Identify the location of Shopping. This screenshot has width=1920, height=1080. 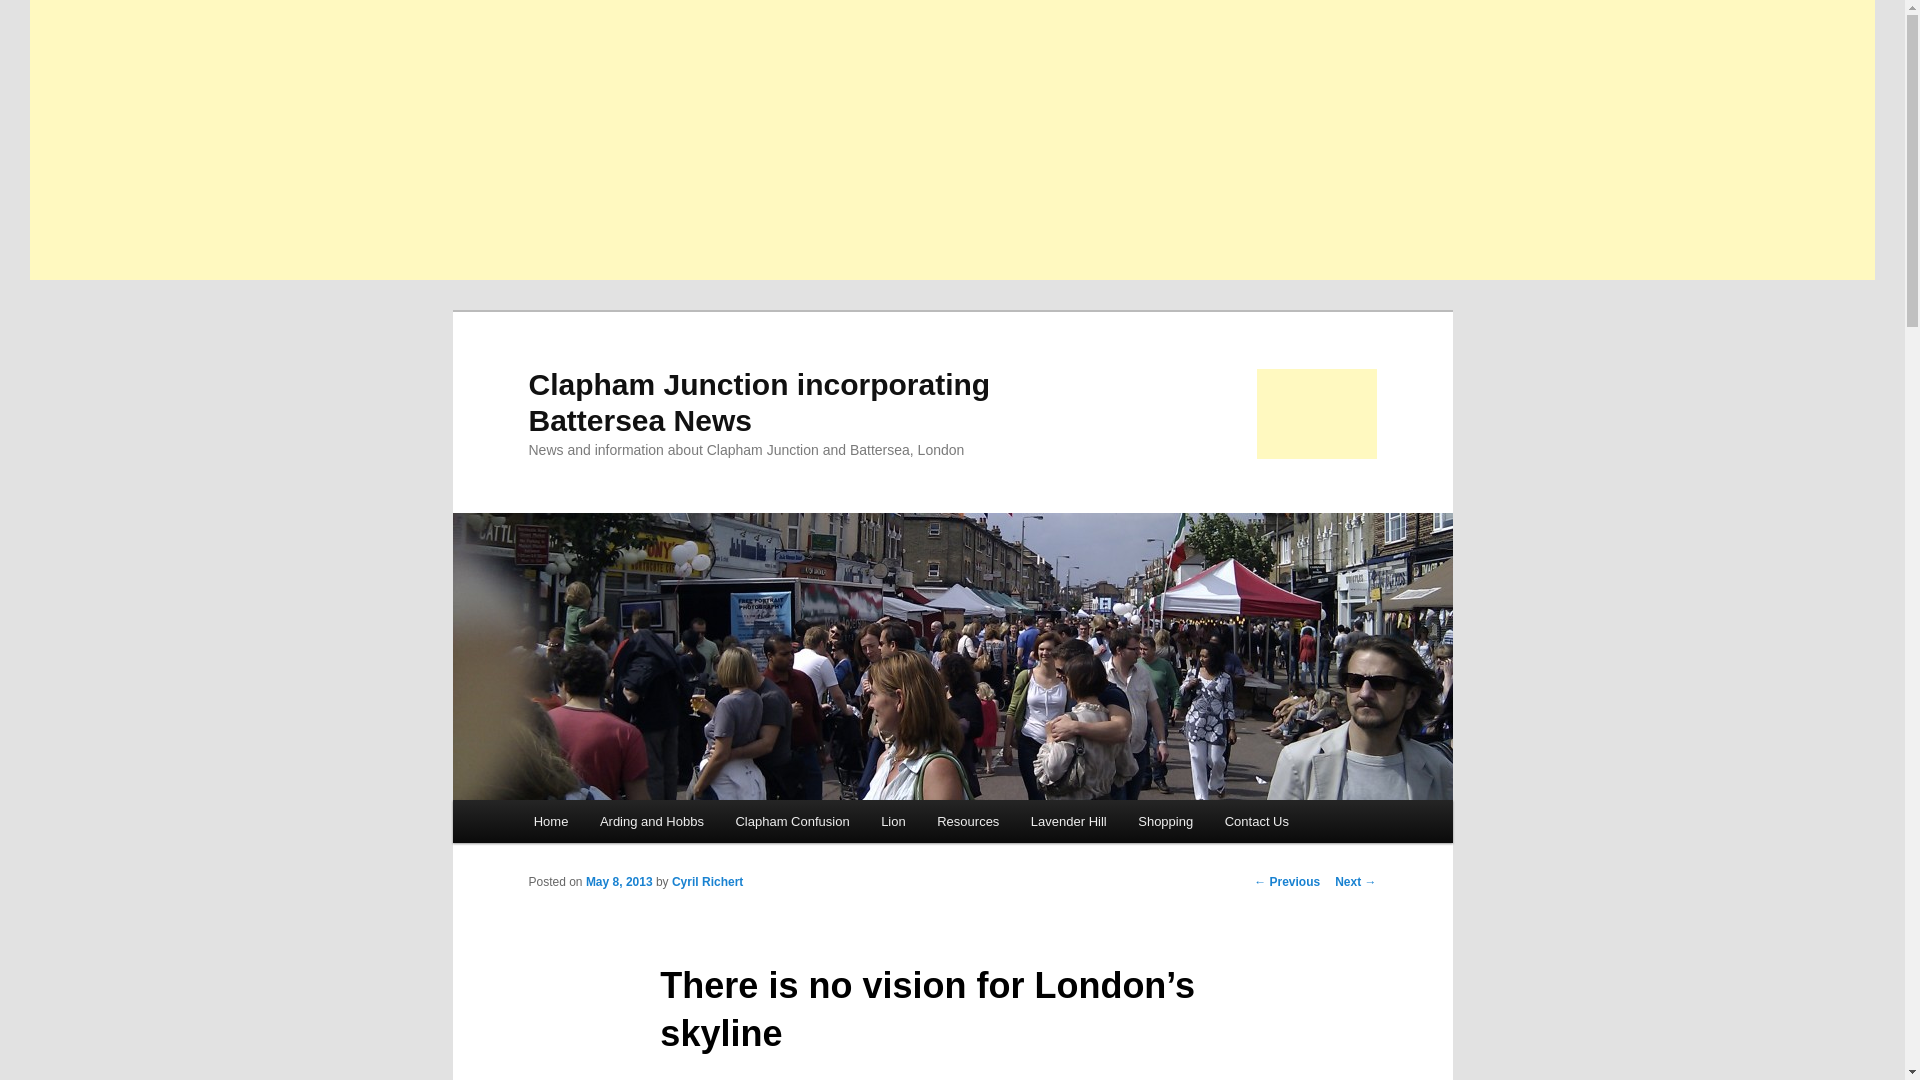
(1164, 822).